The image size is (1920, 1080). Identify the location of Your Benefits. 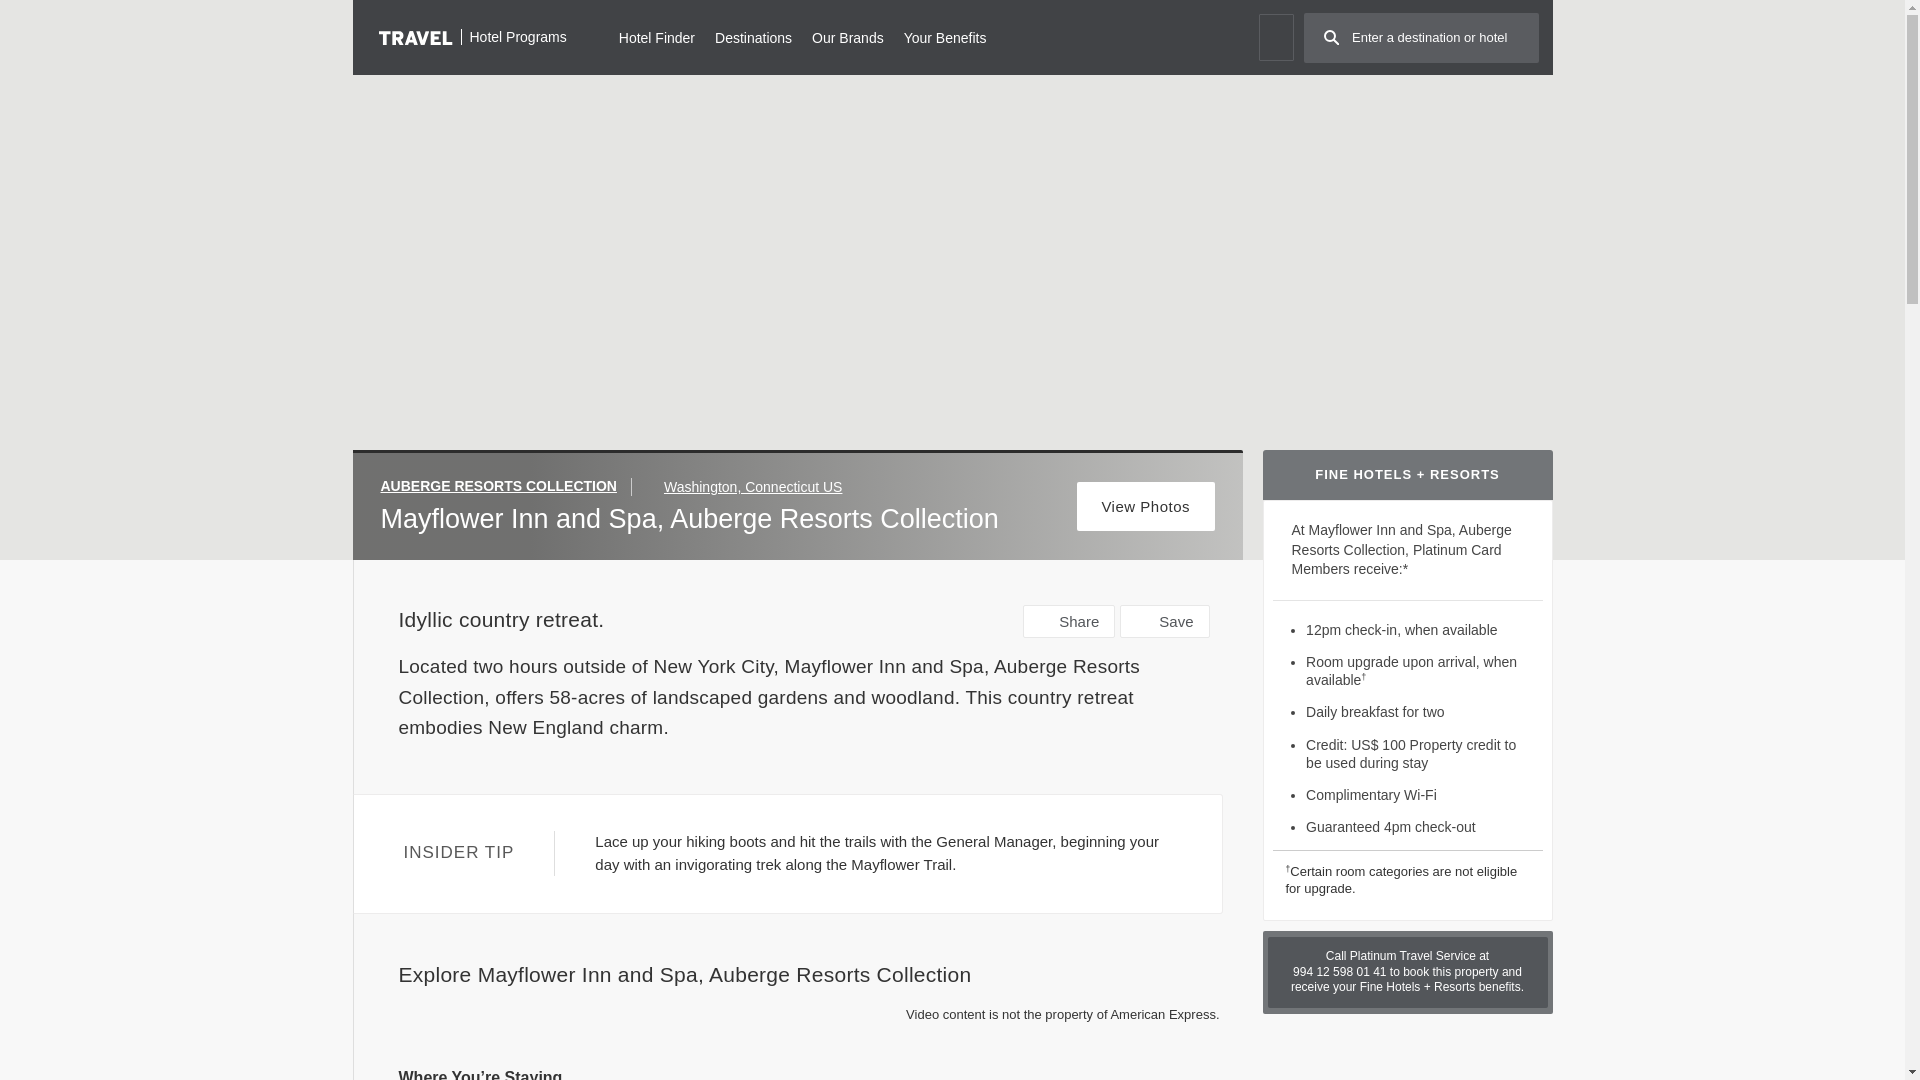
(945, 36).